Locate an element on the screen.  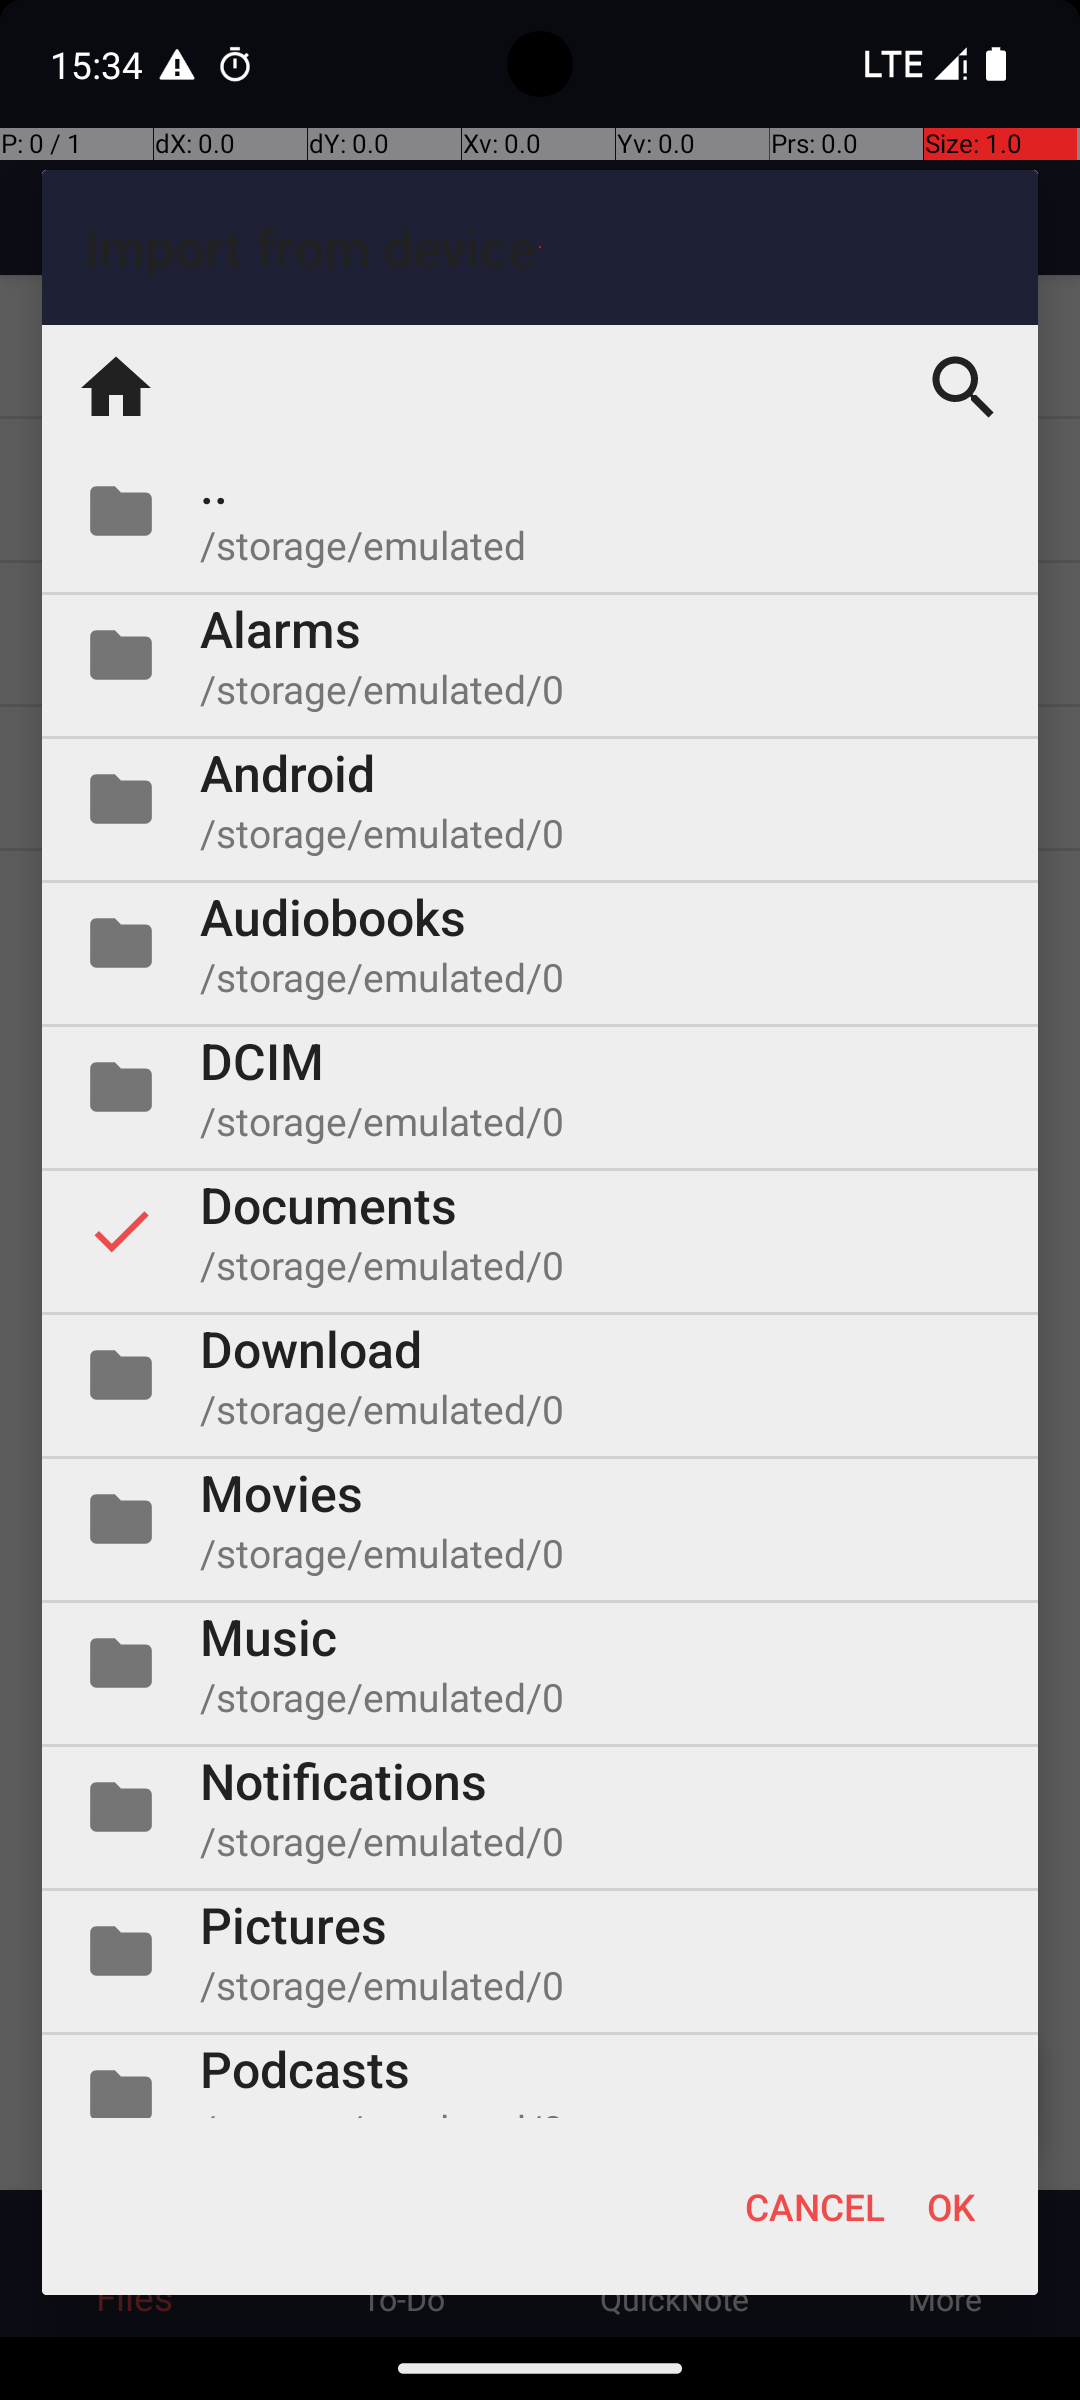
Folder Movies  is located at coordinates (540, 1519).